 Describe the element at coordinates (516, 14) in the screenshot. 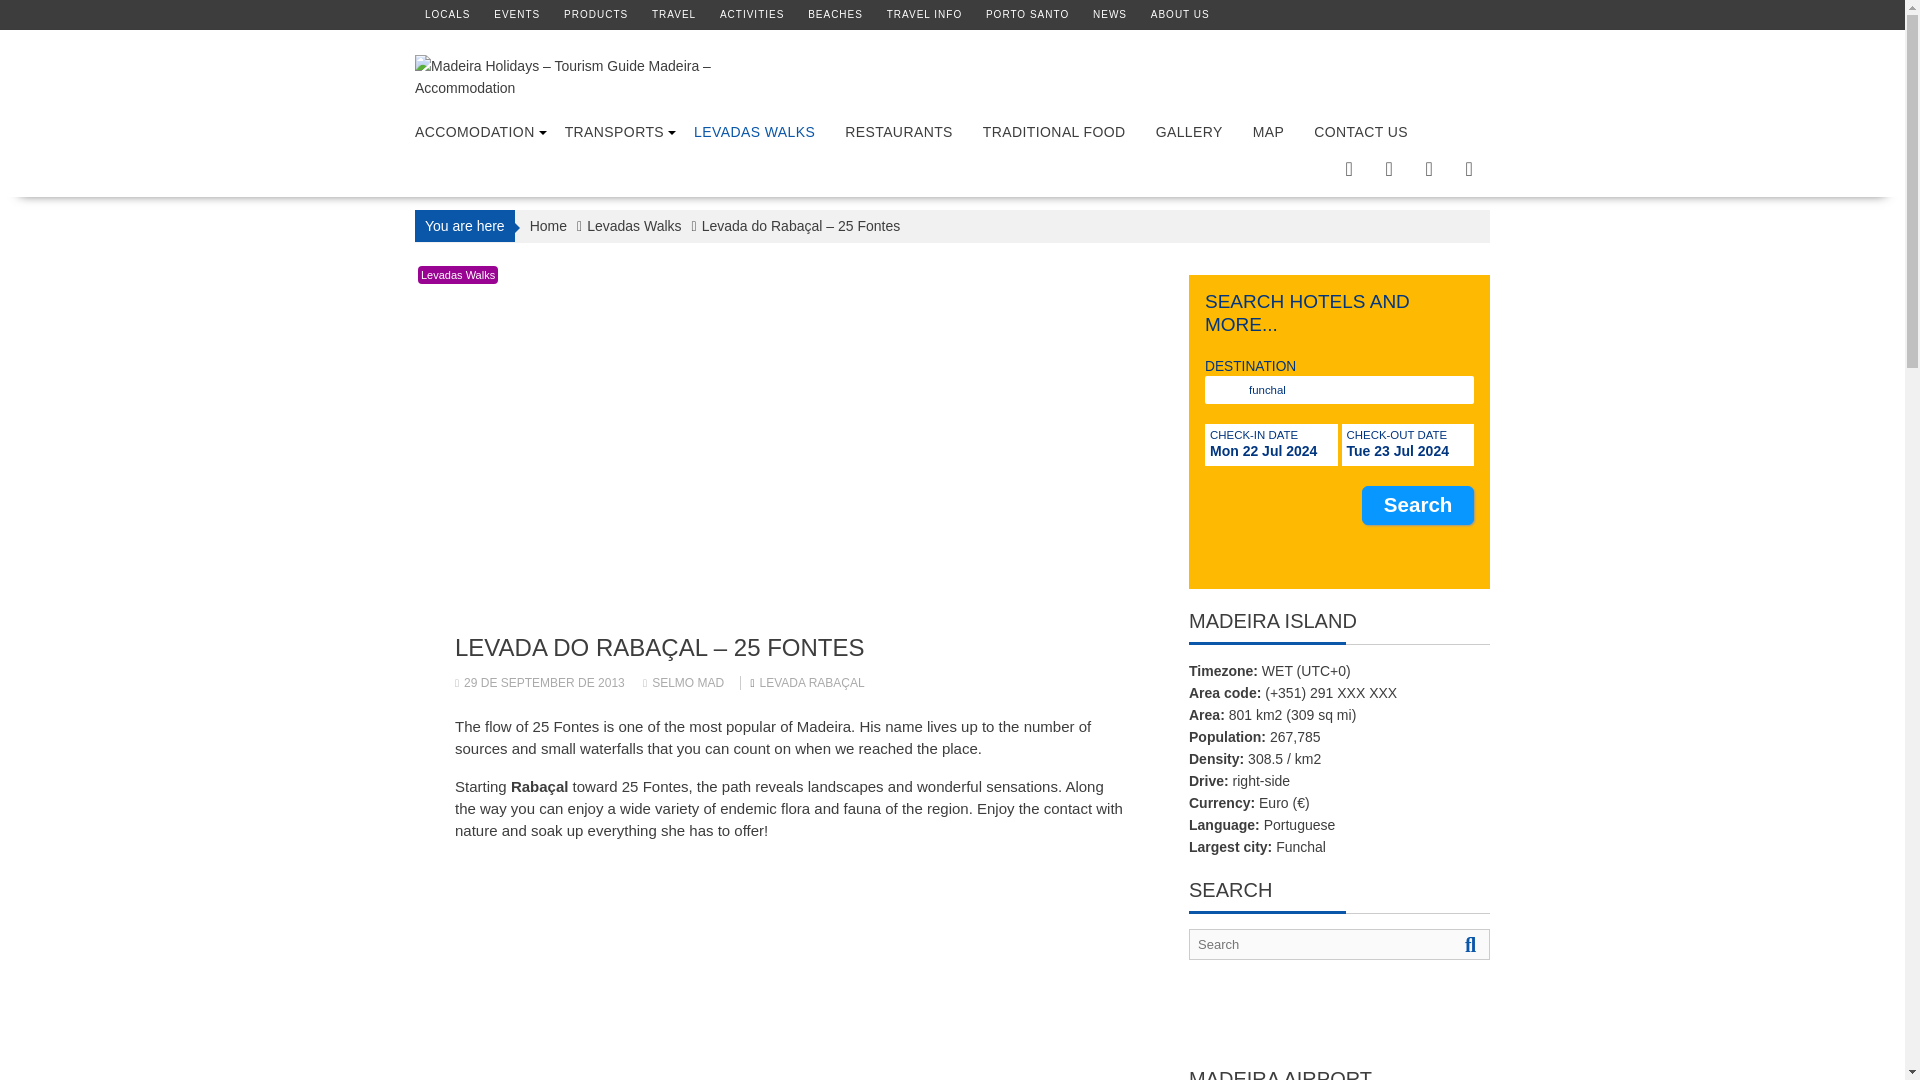

I see `Madeira Events` at that location.